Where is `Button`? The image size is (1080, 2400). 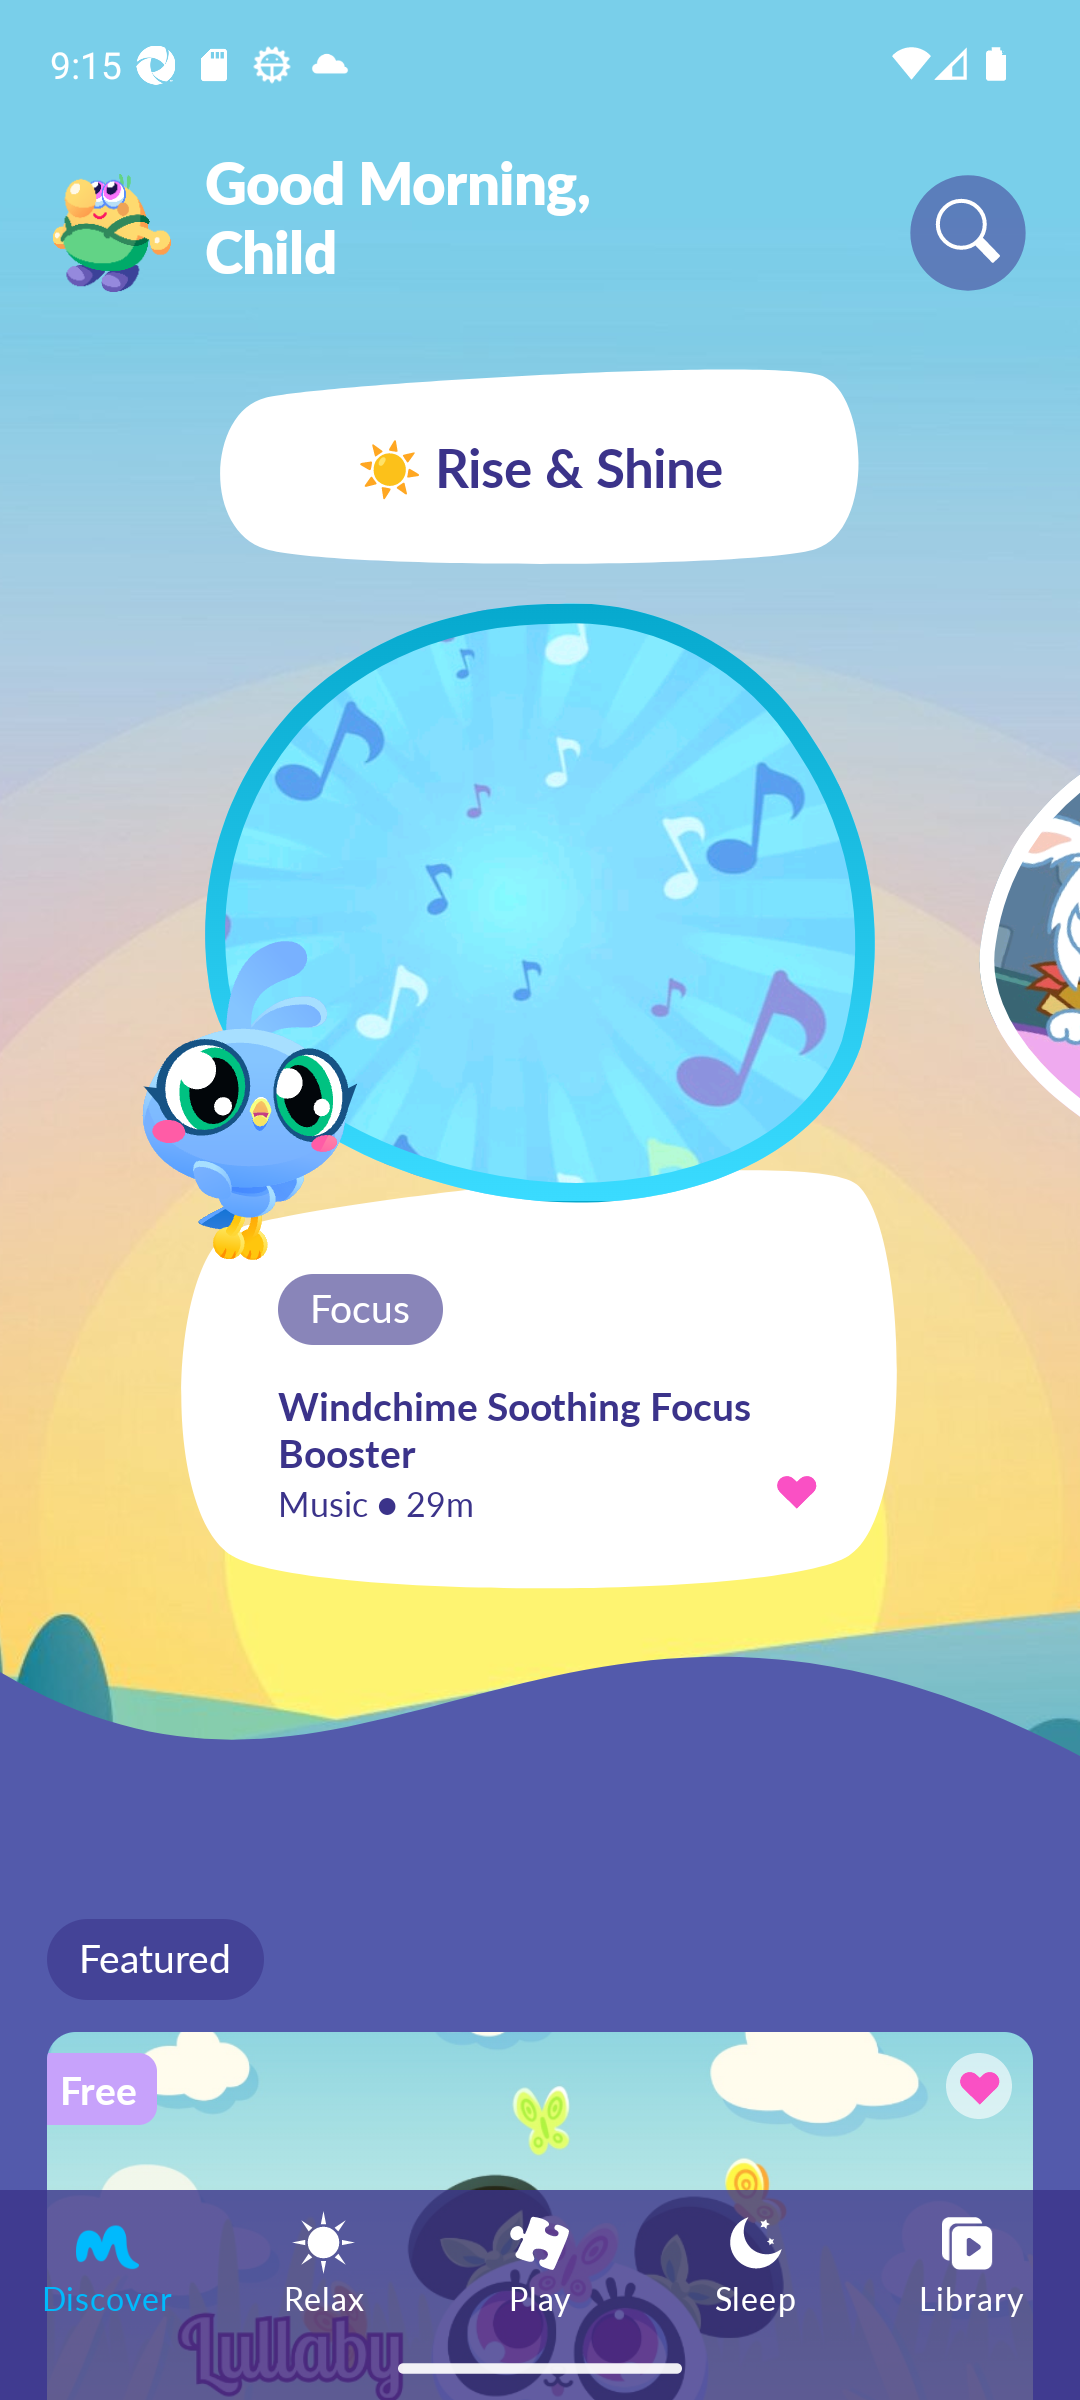 Button is located at coordinates (974, 2090).